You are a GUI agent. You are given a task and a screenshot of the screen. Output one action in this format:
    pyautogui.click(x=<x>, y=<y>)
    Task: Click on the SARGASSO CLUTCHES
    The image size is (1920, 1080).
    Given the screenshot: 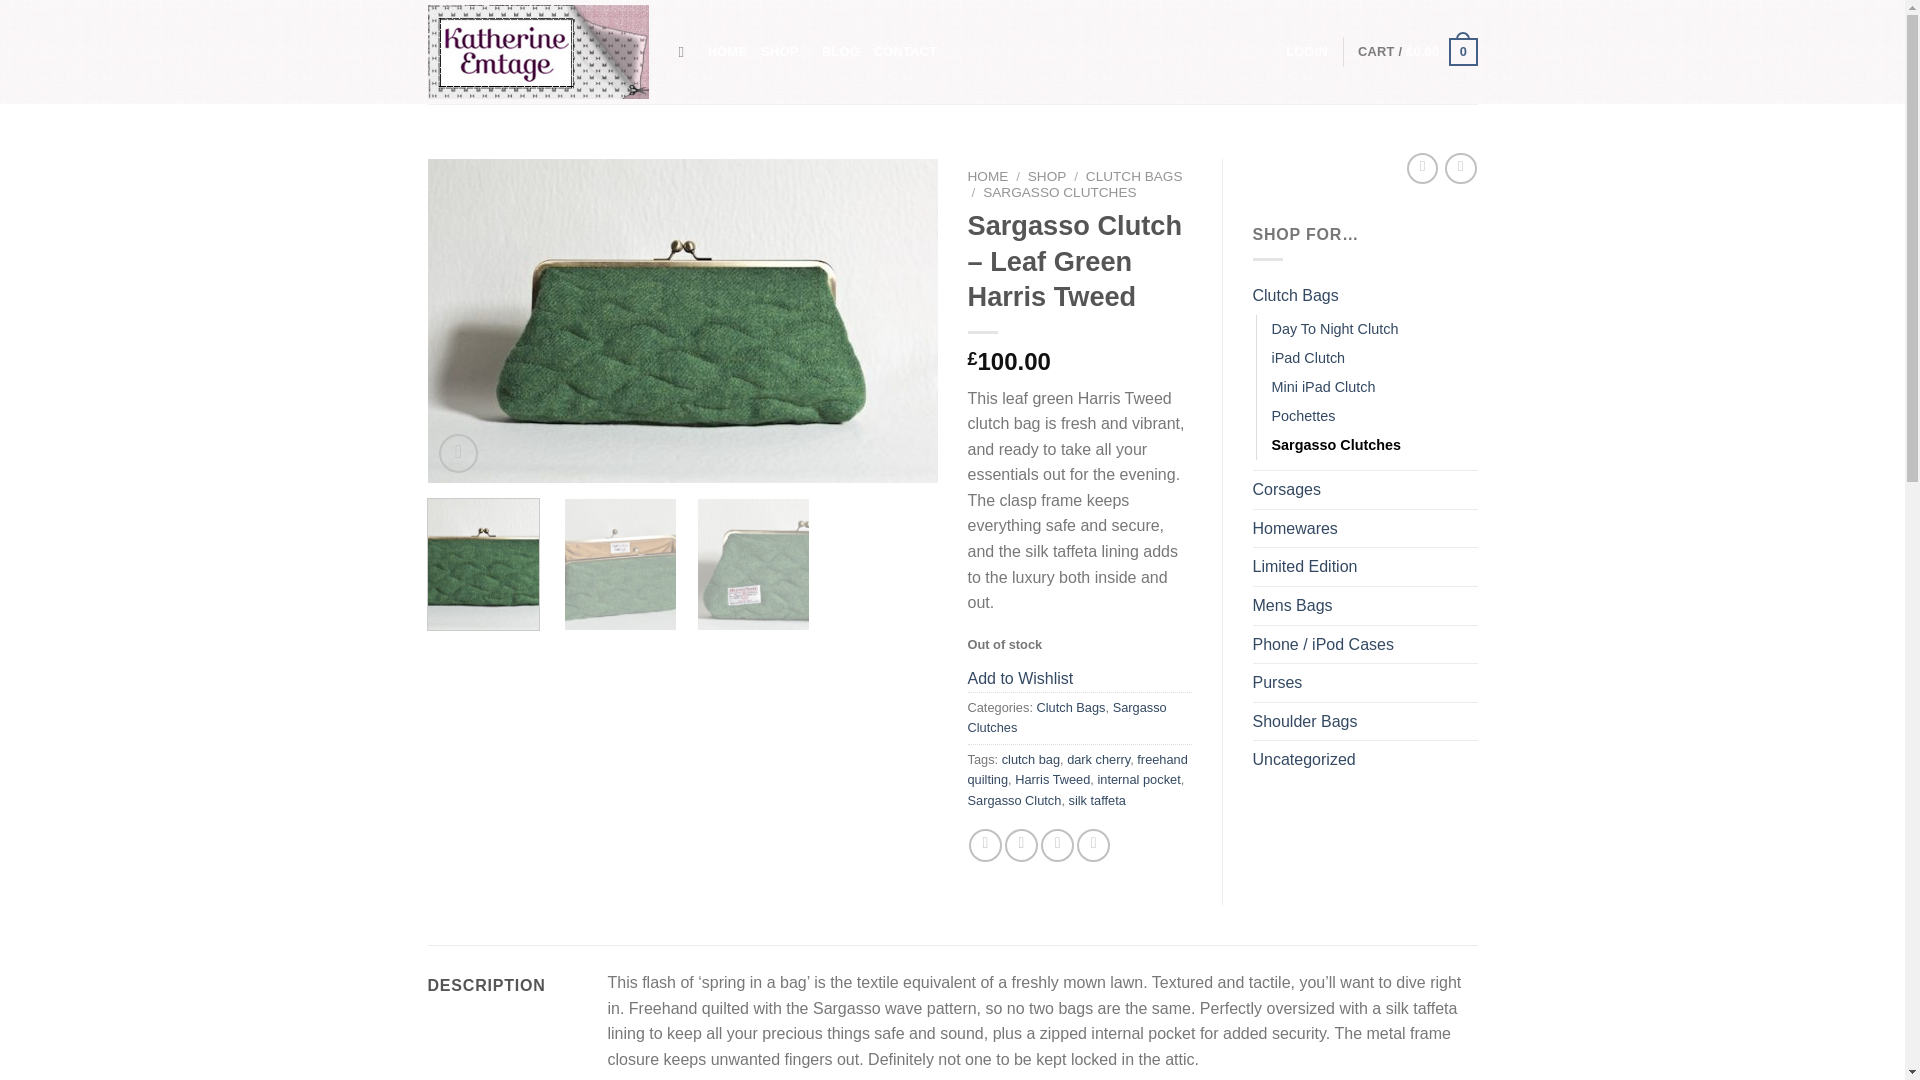 What is the action you would take?
    pyautogui.click(x=1060, y=192)
    